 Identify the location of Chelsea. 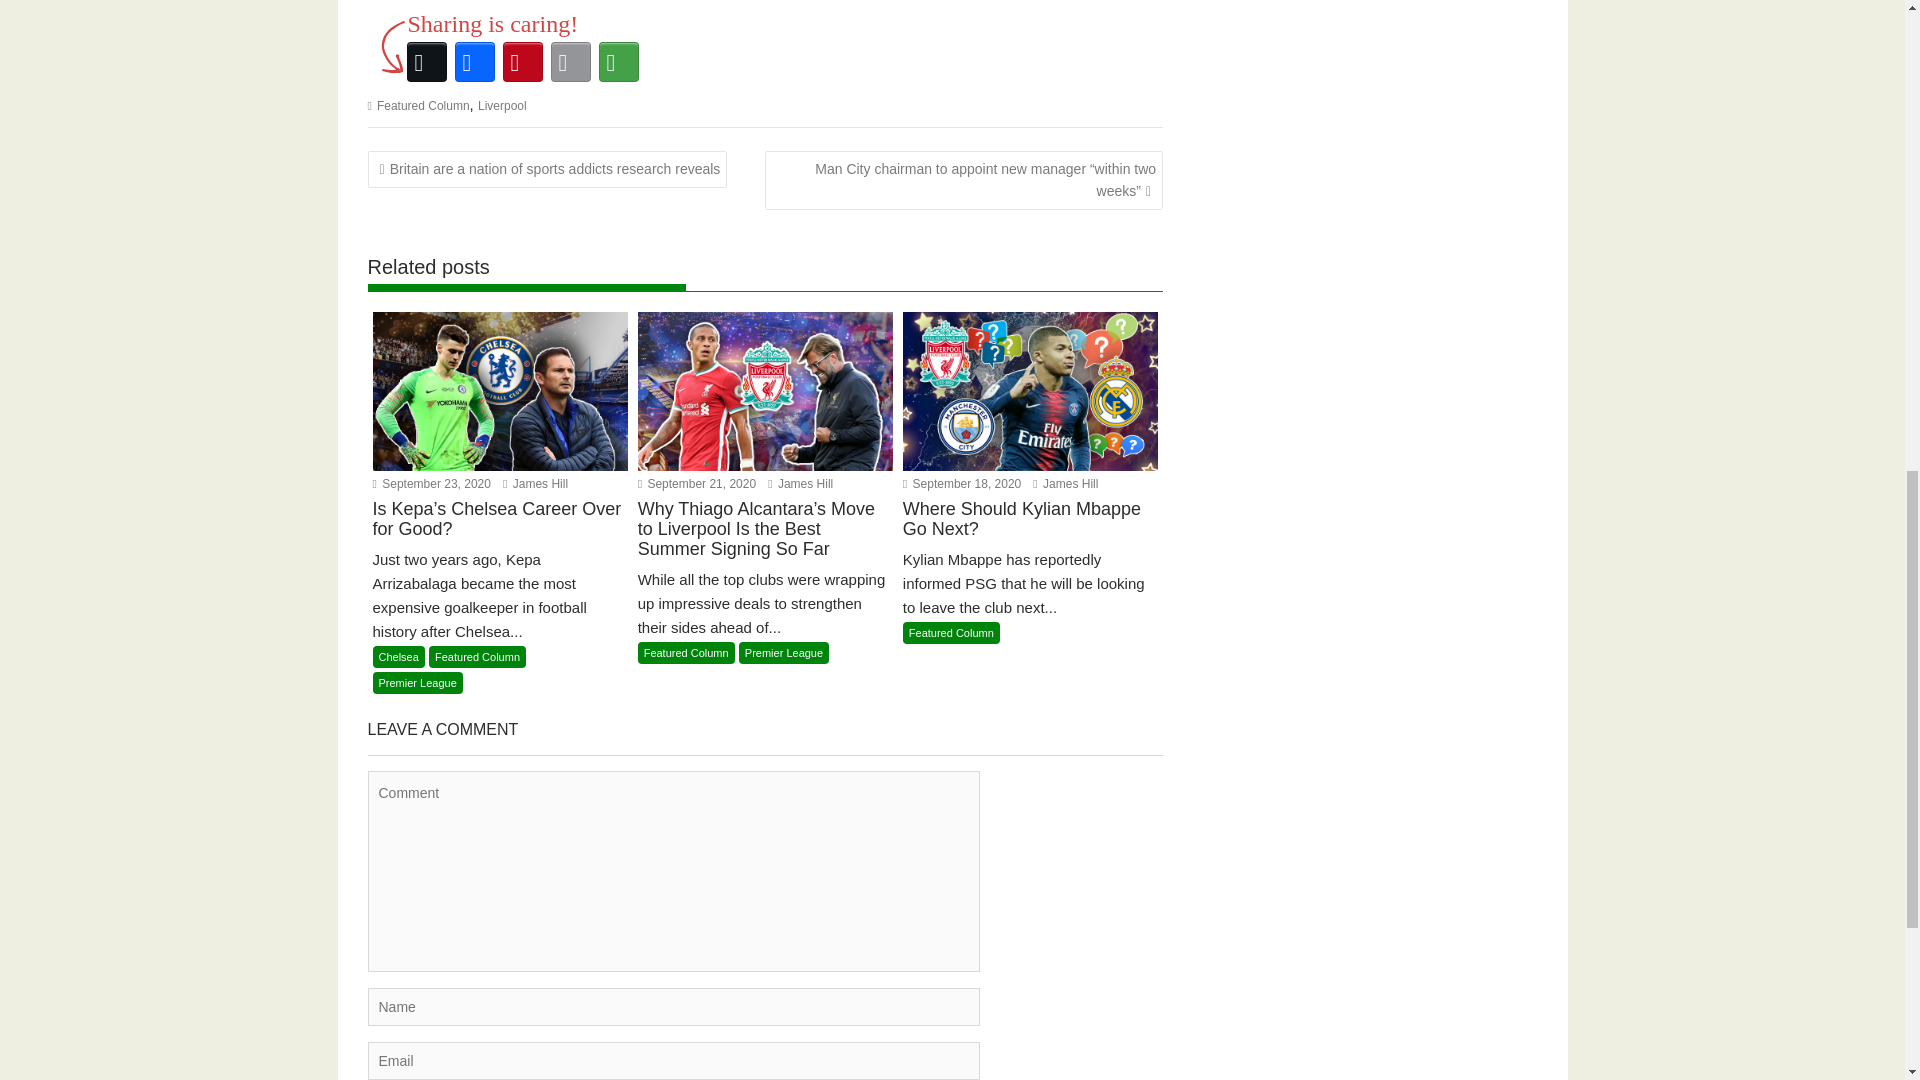
(398, 656).